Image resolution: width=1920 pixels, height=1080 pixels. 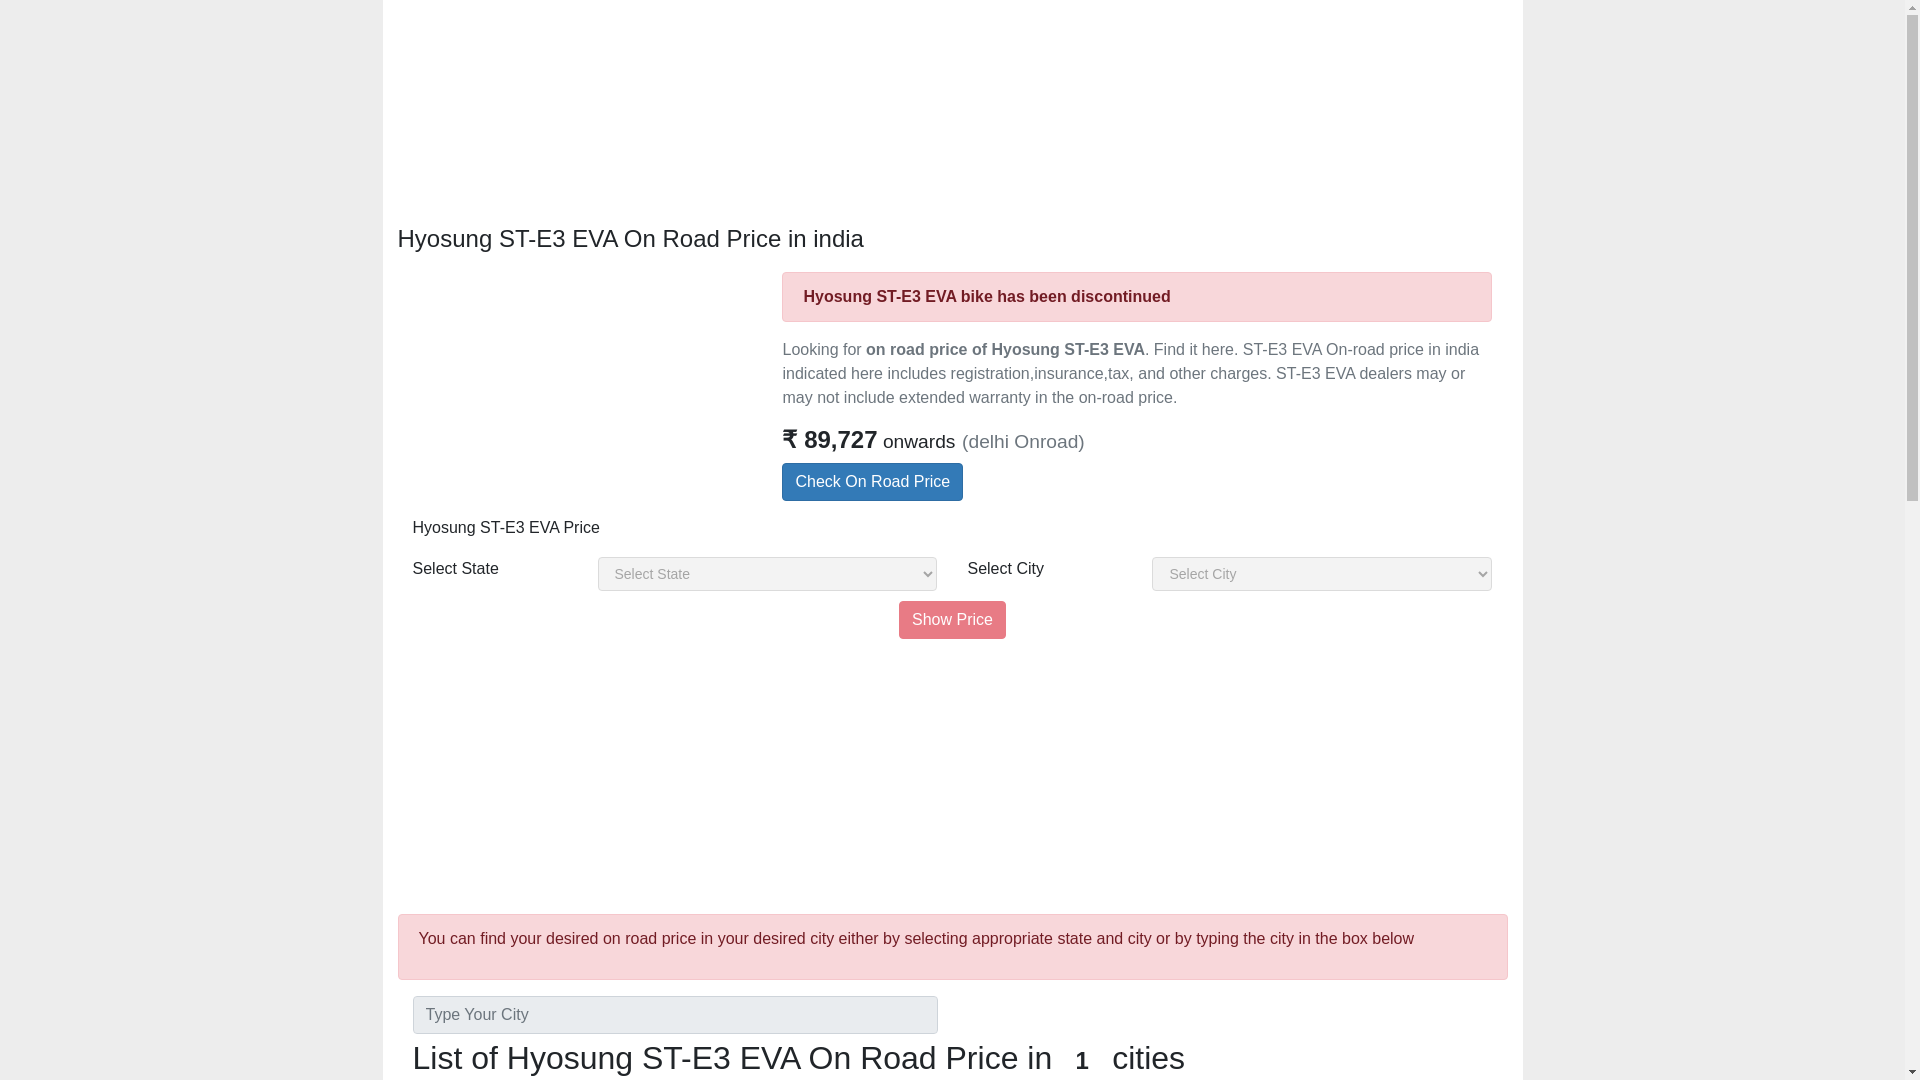 I want to click on Show Price, so click(x=952, y=620).